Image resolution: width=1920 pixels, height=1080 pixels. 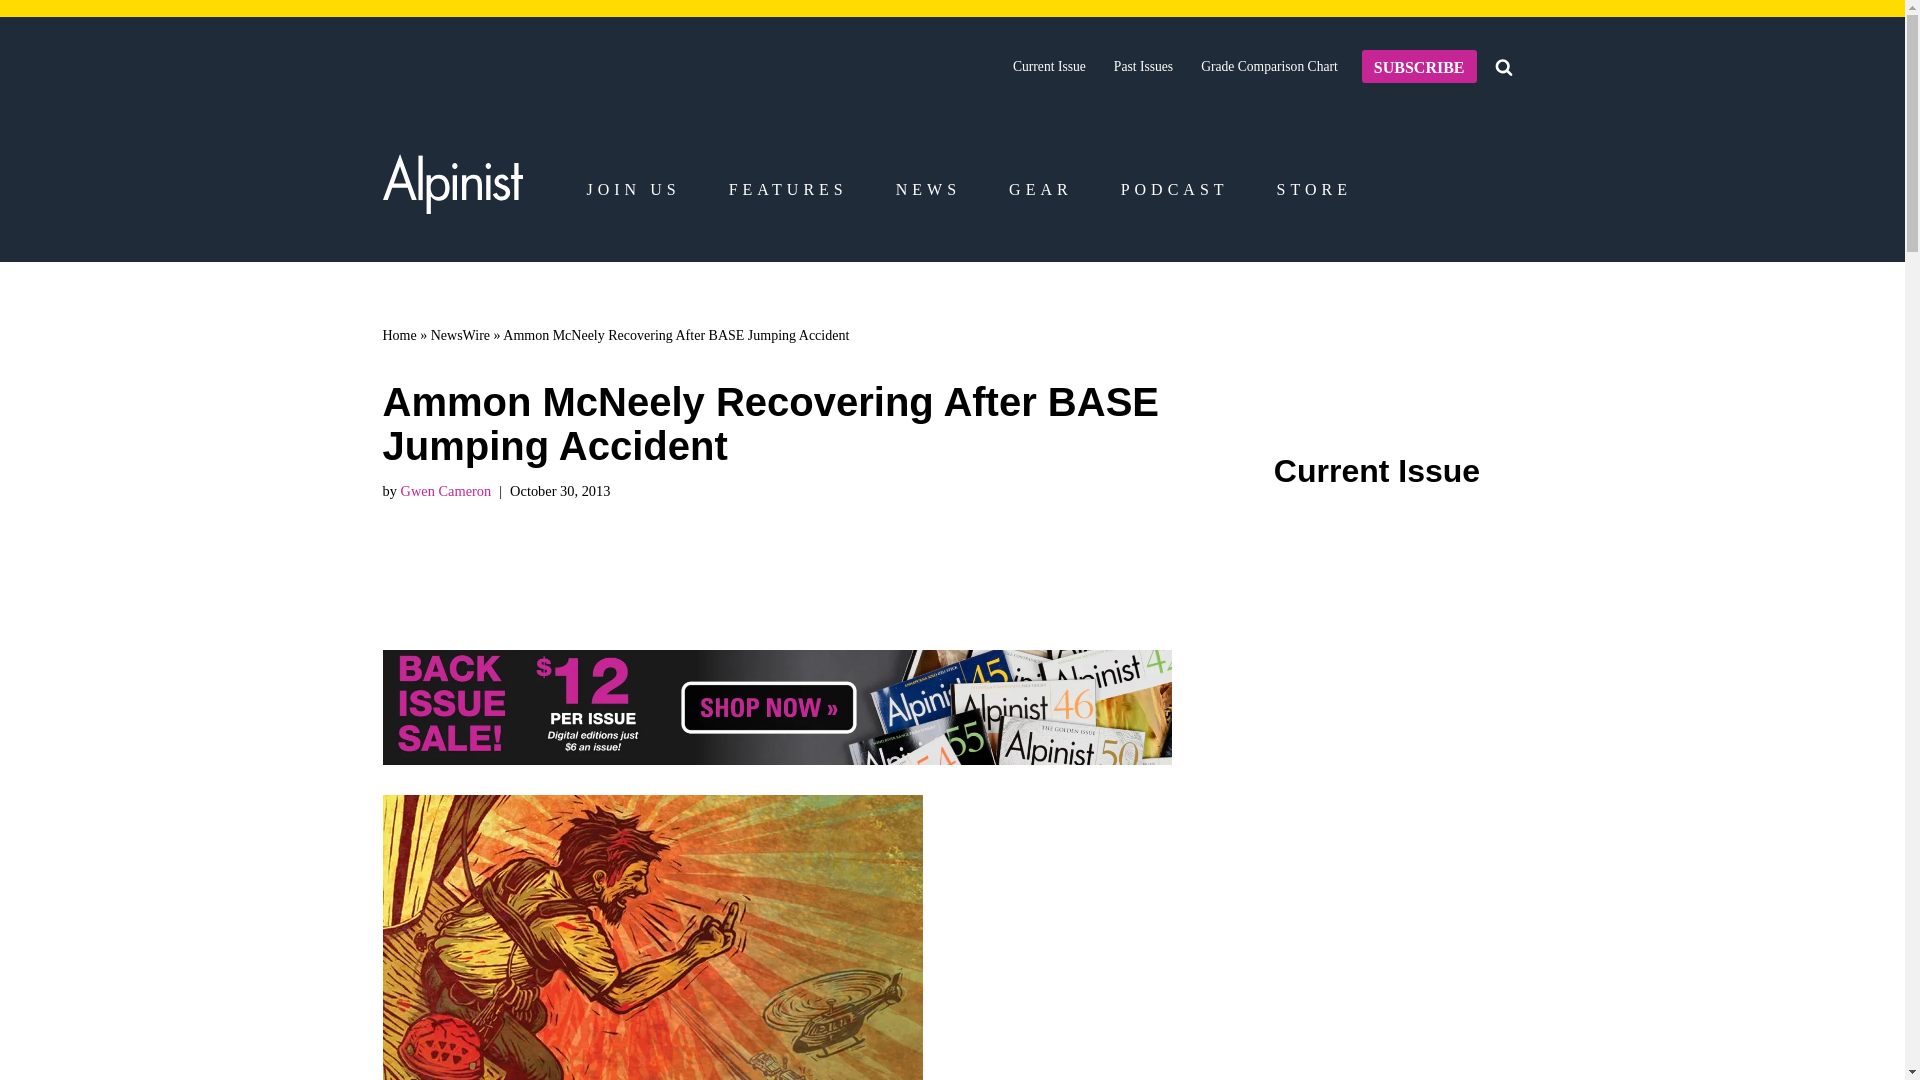 What do you see at coordinates (632, 190) in the screenshot?
I see `JOIN US` at bounding box center [632, 190].